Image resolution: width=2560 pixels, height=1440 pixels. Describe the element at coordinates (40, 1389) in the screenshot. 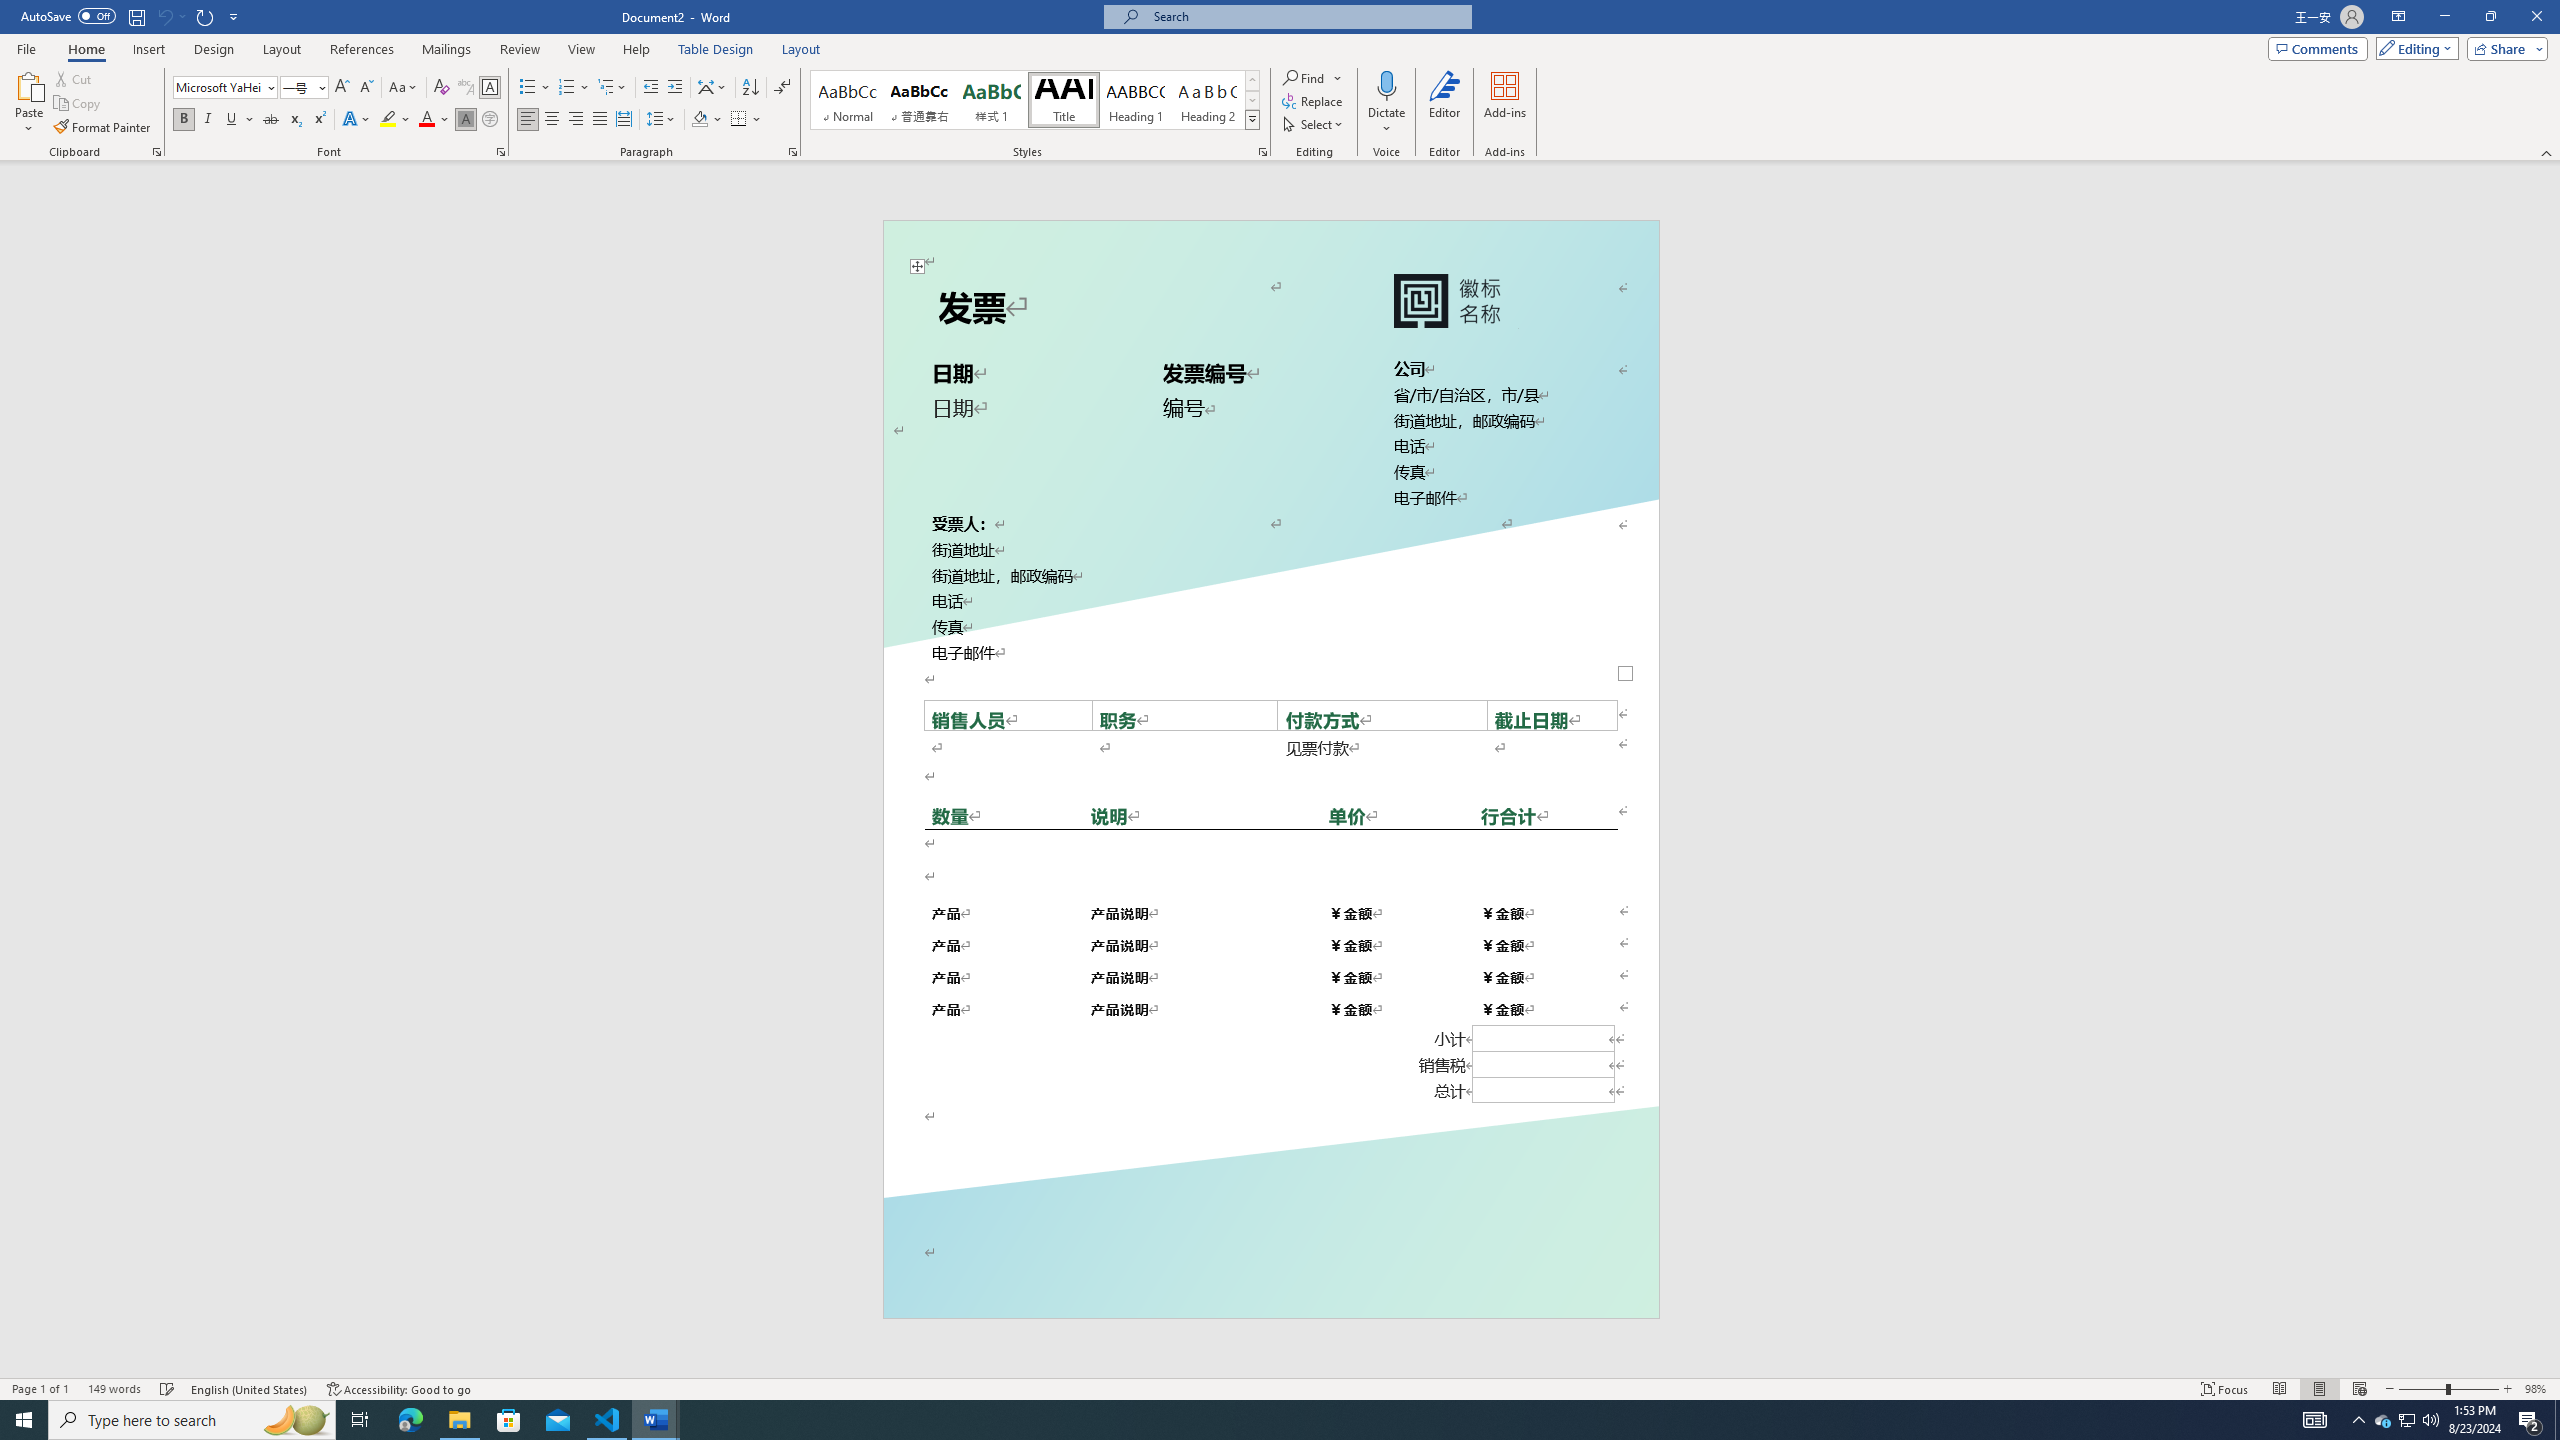

I see `Page Number Page 1 of 1` at that location.